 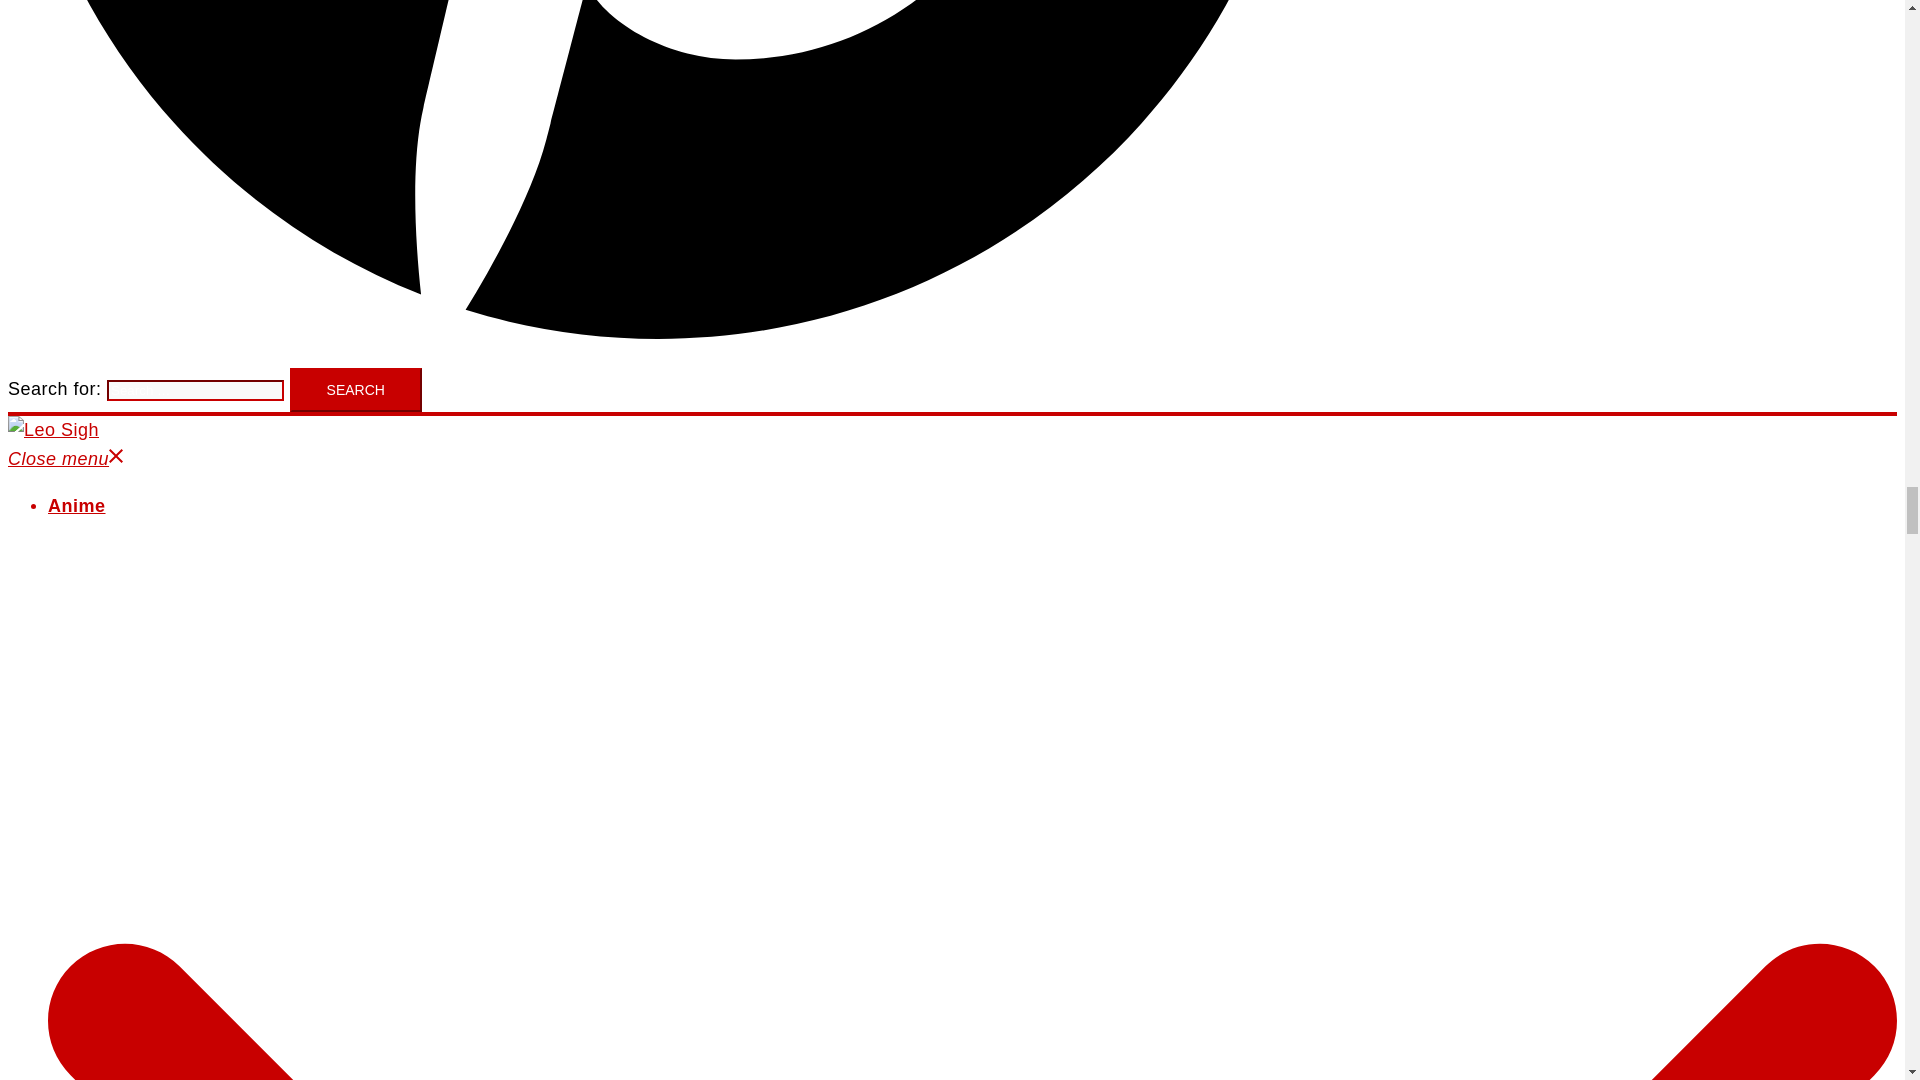 I want to click on Close menu, so click(x=66, y=458).